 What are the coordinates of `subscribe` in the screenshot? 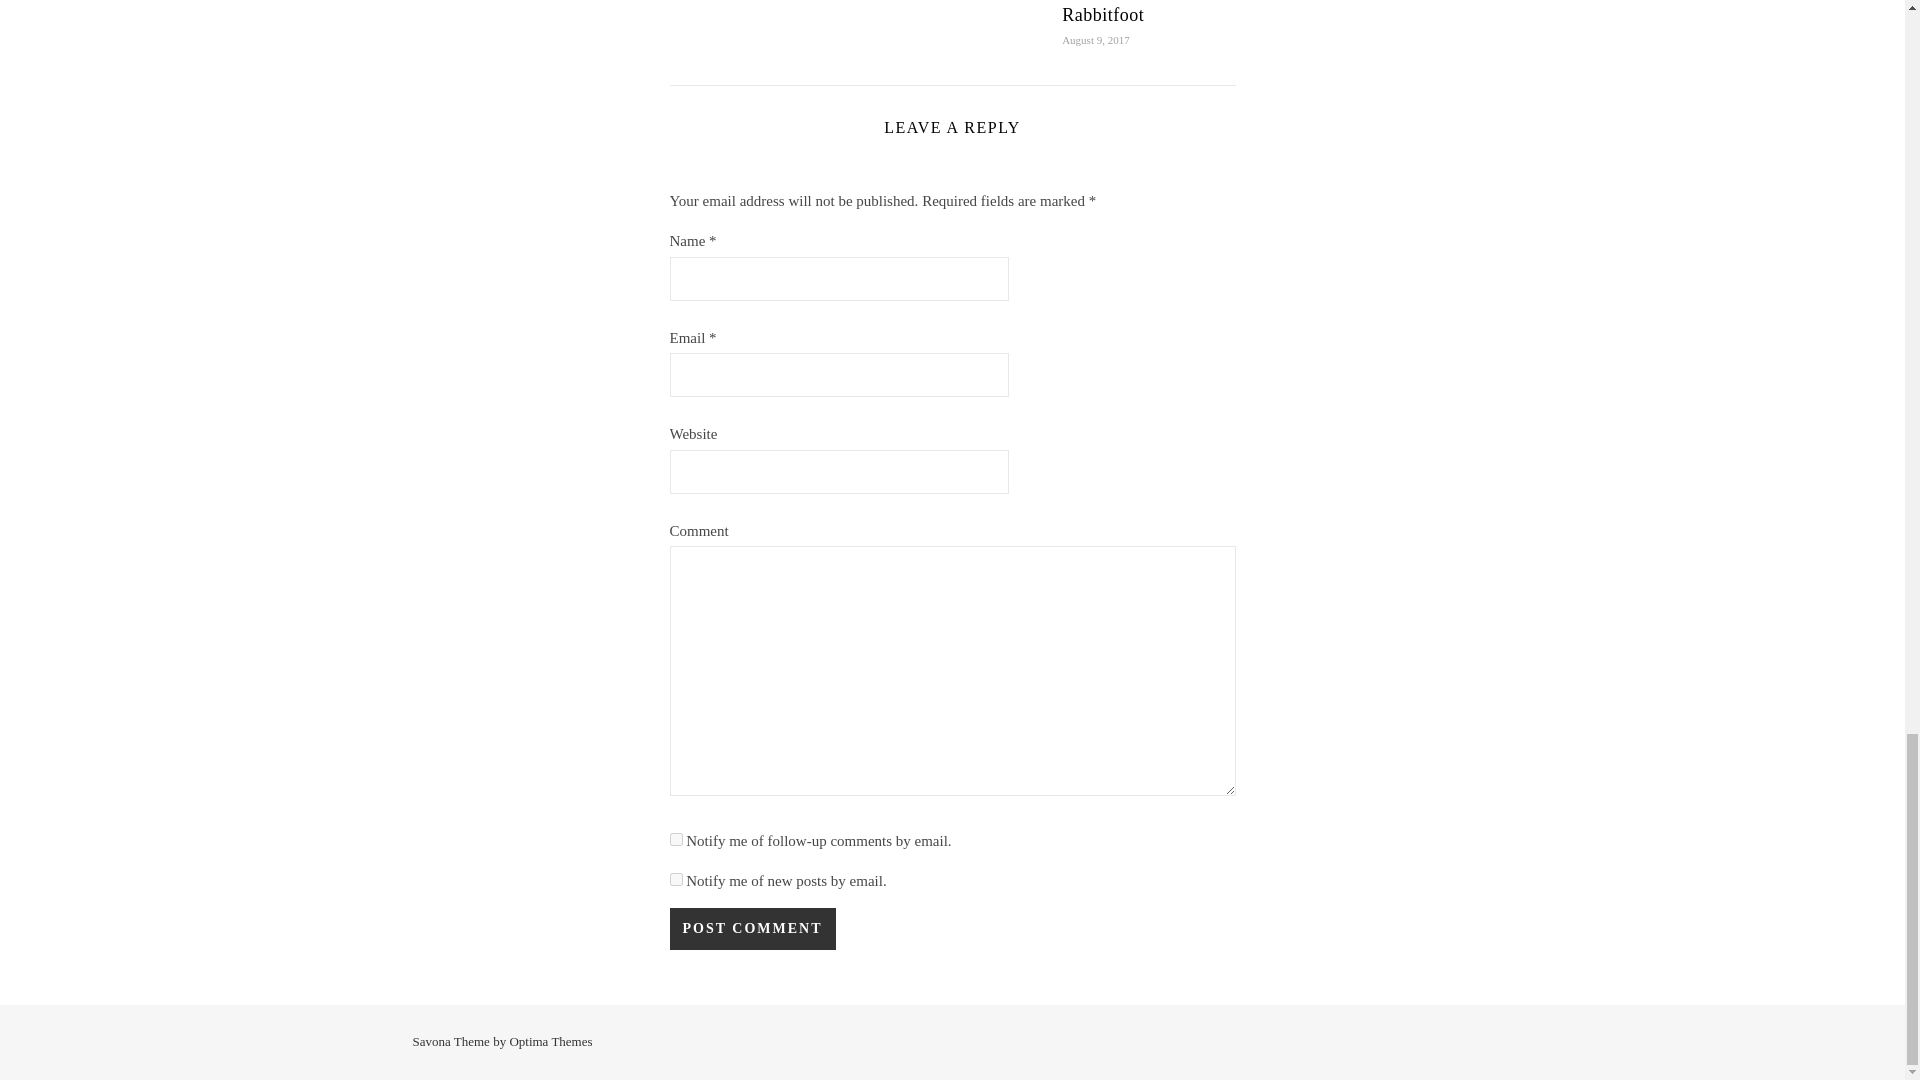 It's located at (676, 878).